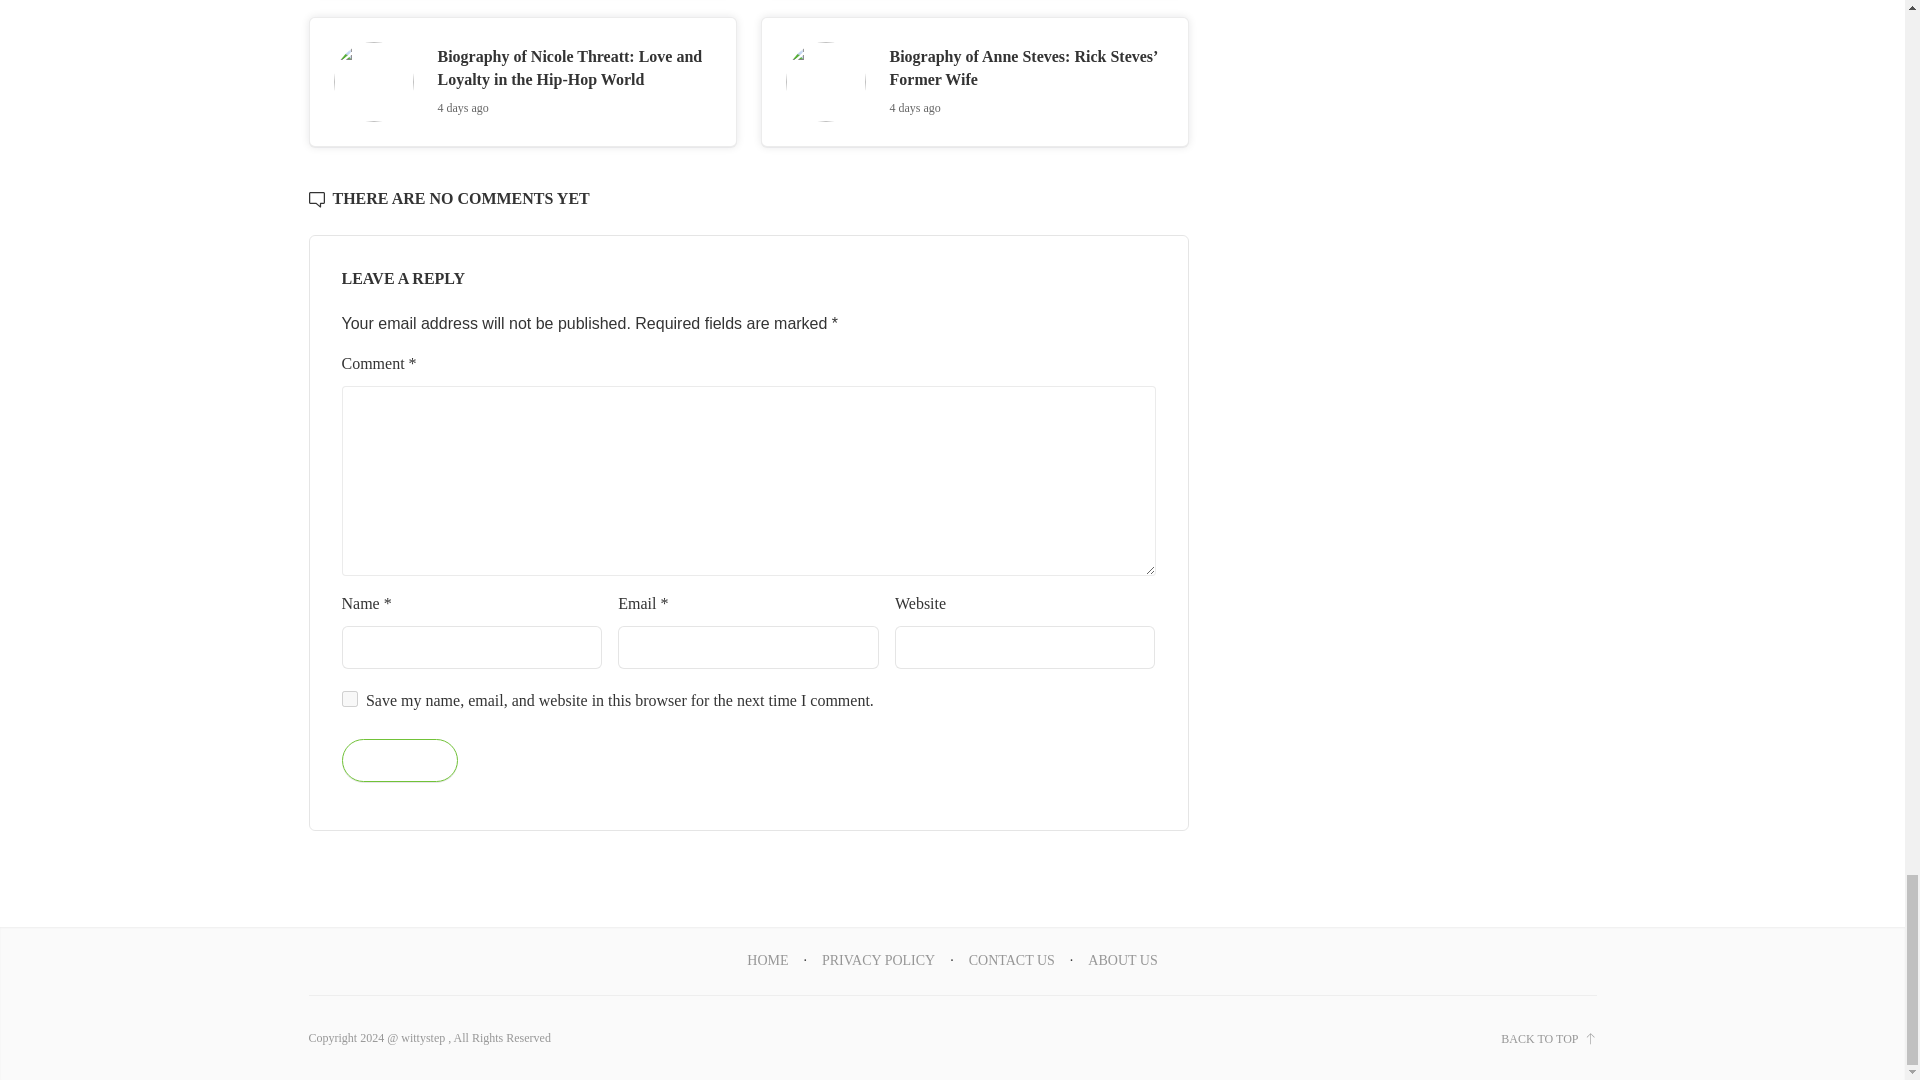 This screenshot has height=1080, width=1920. I want to click on yes, so click(349, 699).